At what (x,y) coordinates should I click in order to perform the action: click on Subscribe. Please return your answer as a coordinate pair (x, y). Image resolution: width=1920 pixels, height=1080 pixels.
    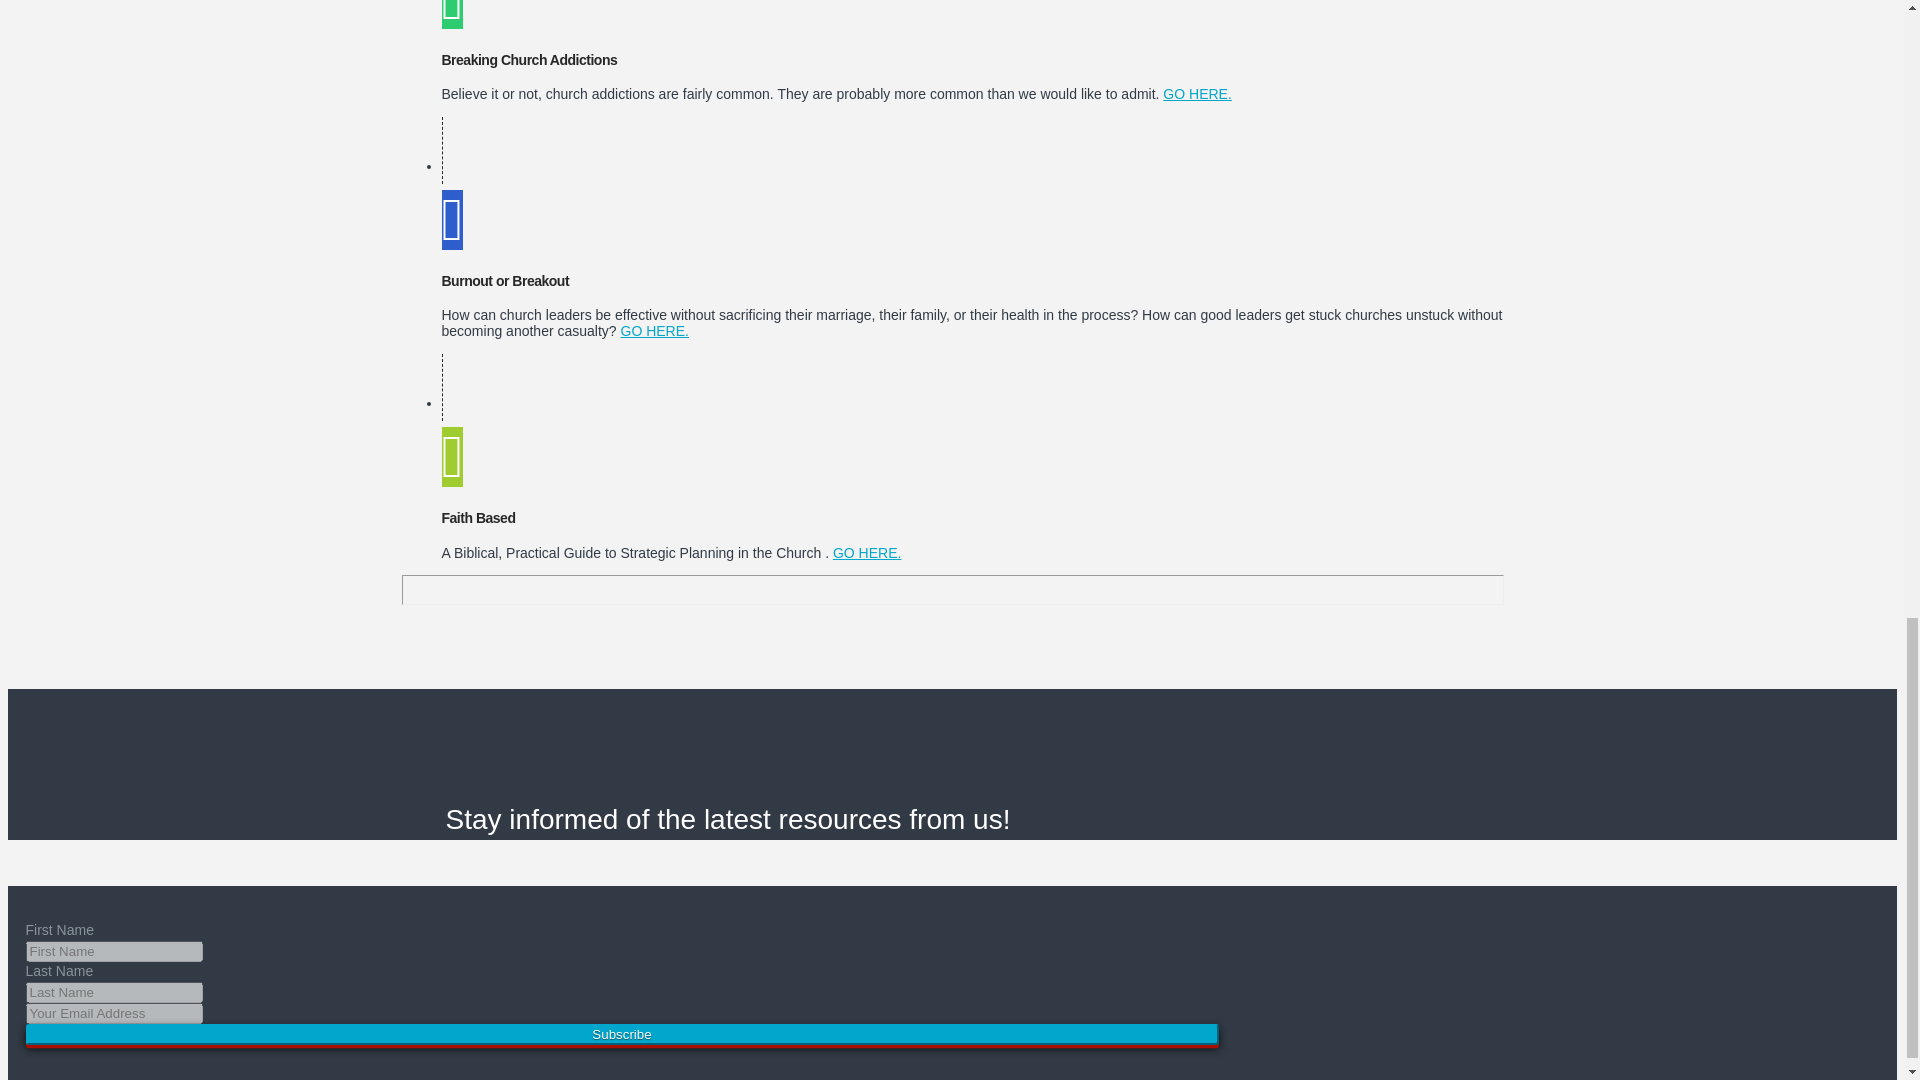
    Looking at the image, I should click on (622, 1034).